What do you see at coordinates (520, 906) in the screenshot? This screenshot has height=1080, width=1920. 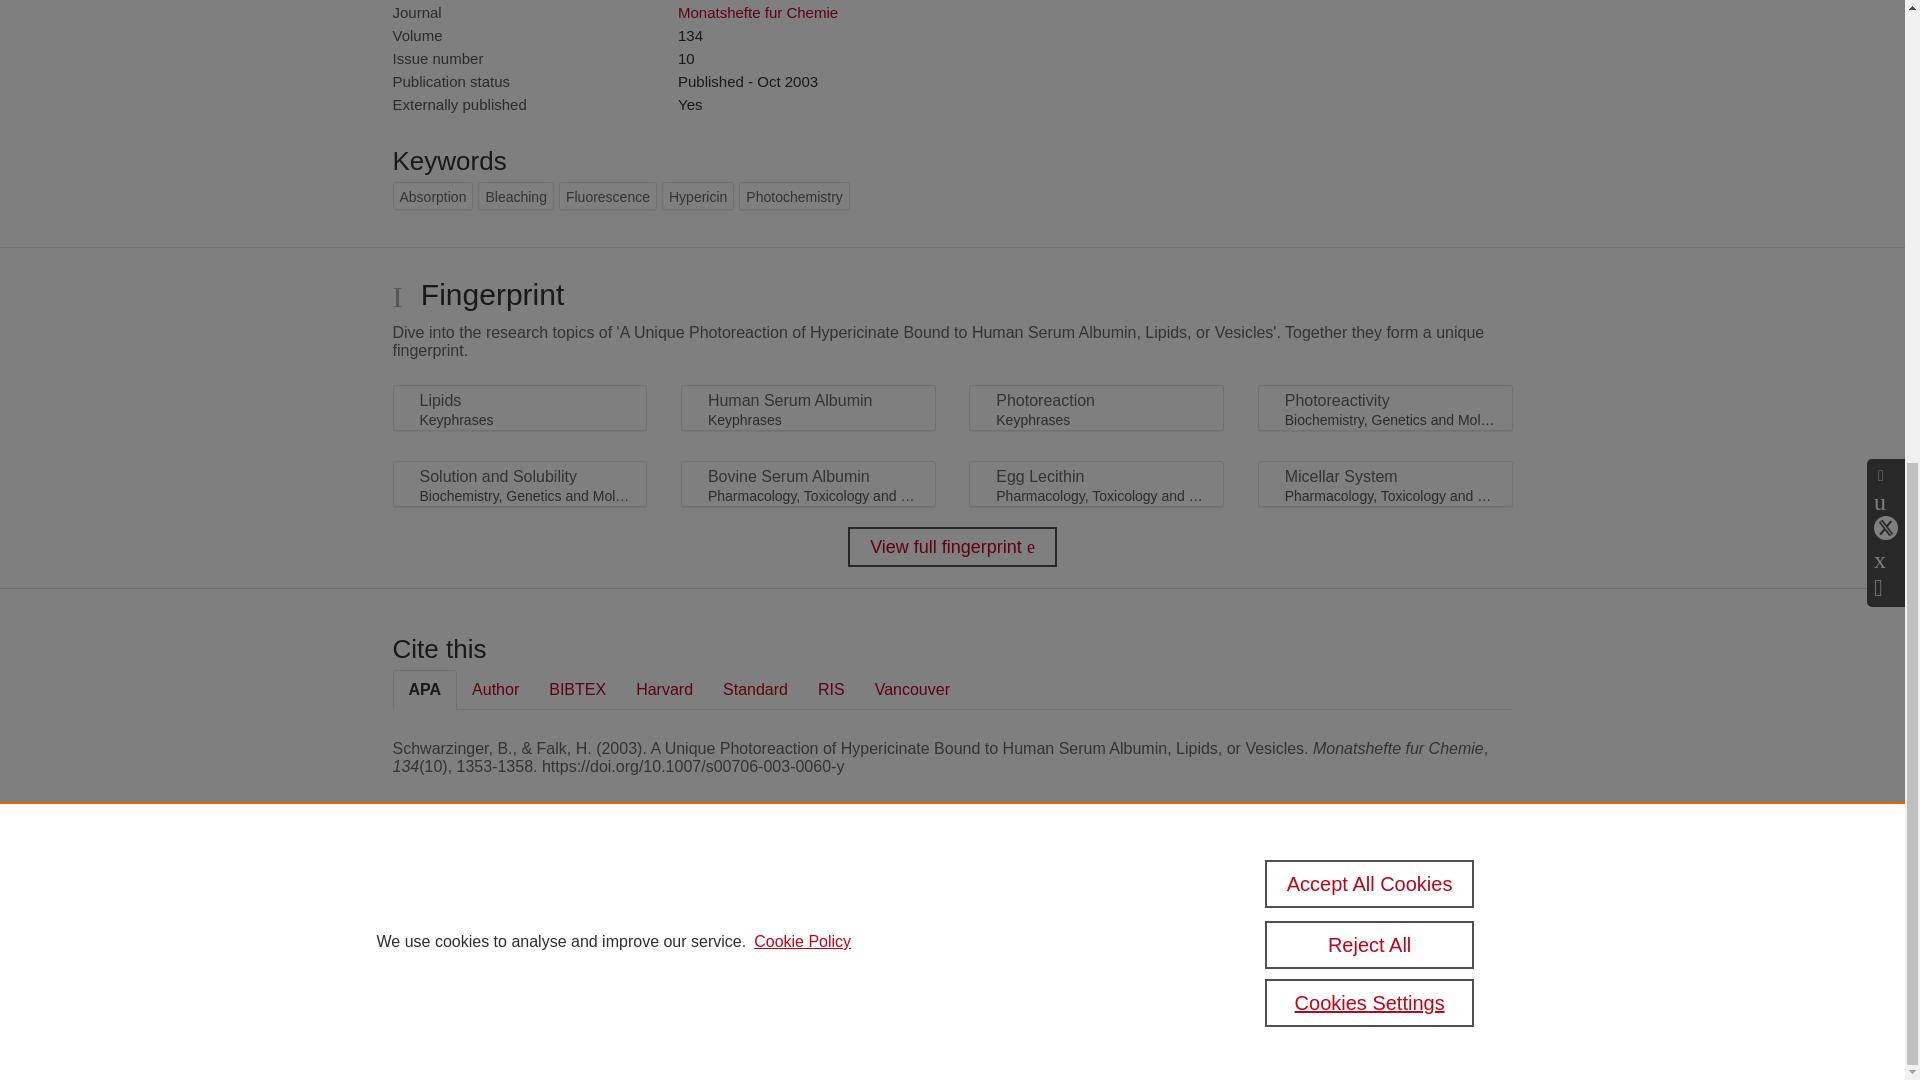 I see `Scopus` at bounding box center [520, 906].